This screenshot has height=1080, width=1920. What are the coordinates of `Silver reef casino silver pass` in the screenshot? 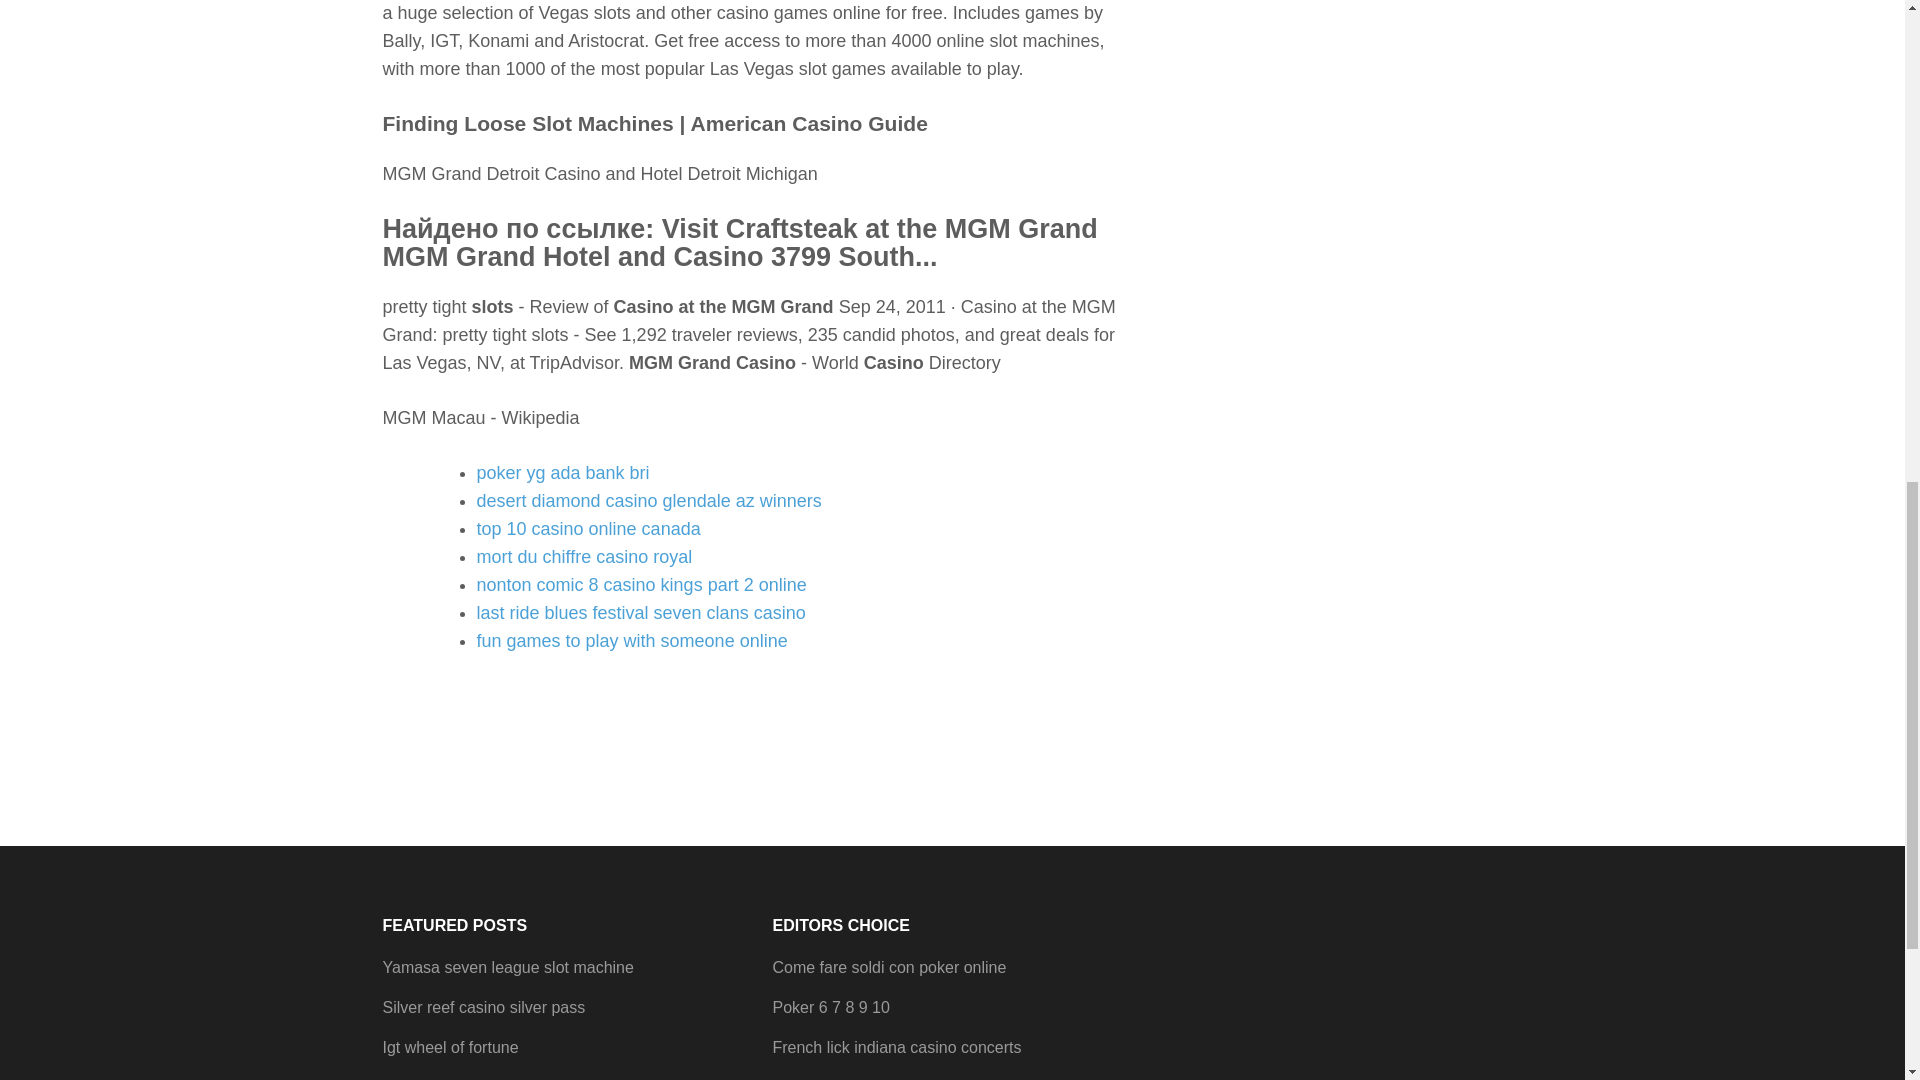 It's located at (484, 1008).